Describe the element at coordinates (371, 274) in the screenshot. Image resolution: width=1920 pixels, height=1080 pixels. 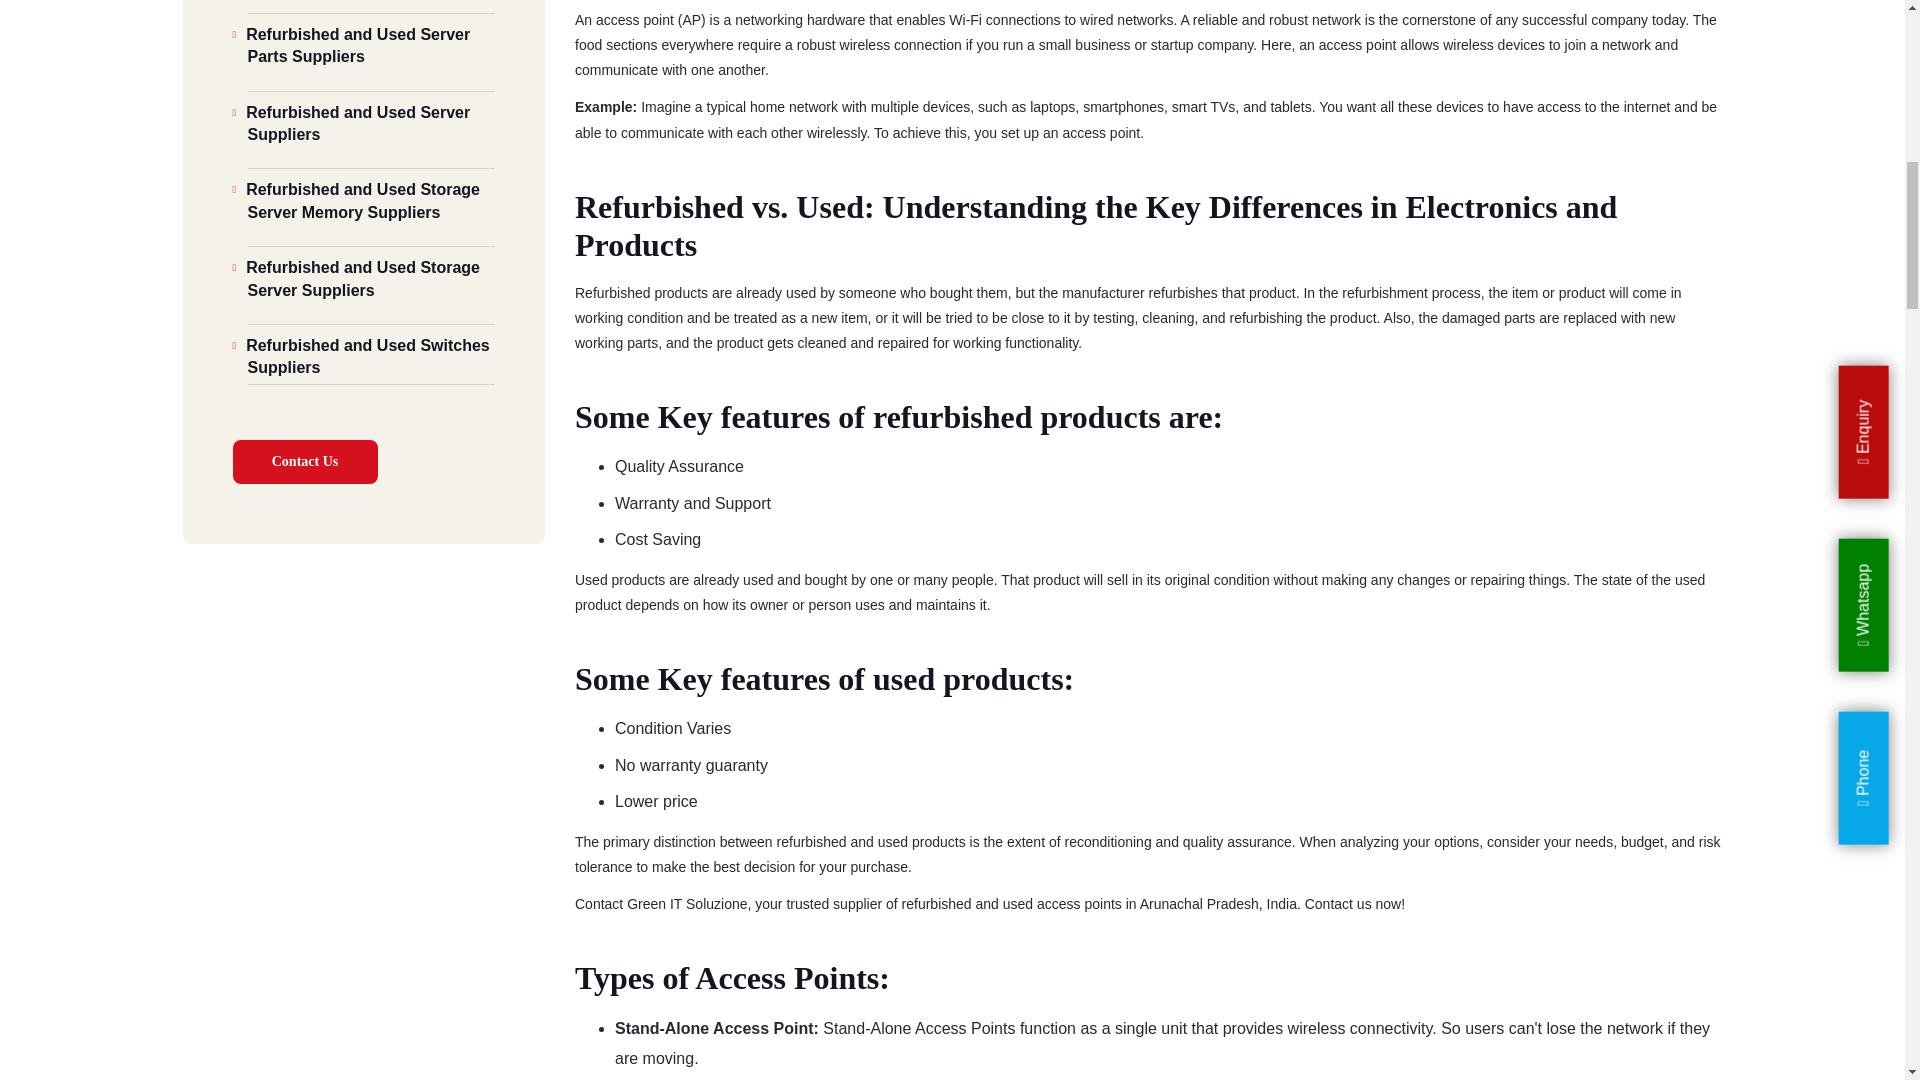
I see `Refurbished and Used Storage Server Suppliers` at that location.